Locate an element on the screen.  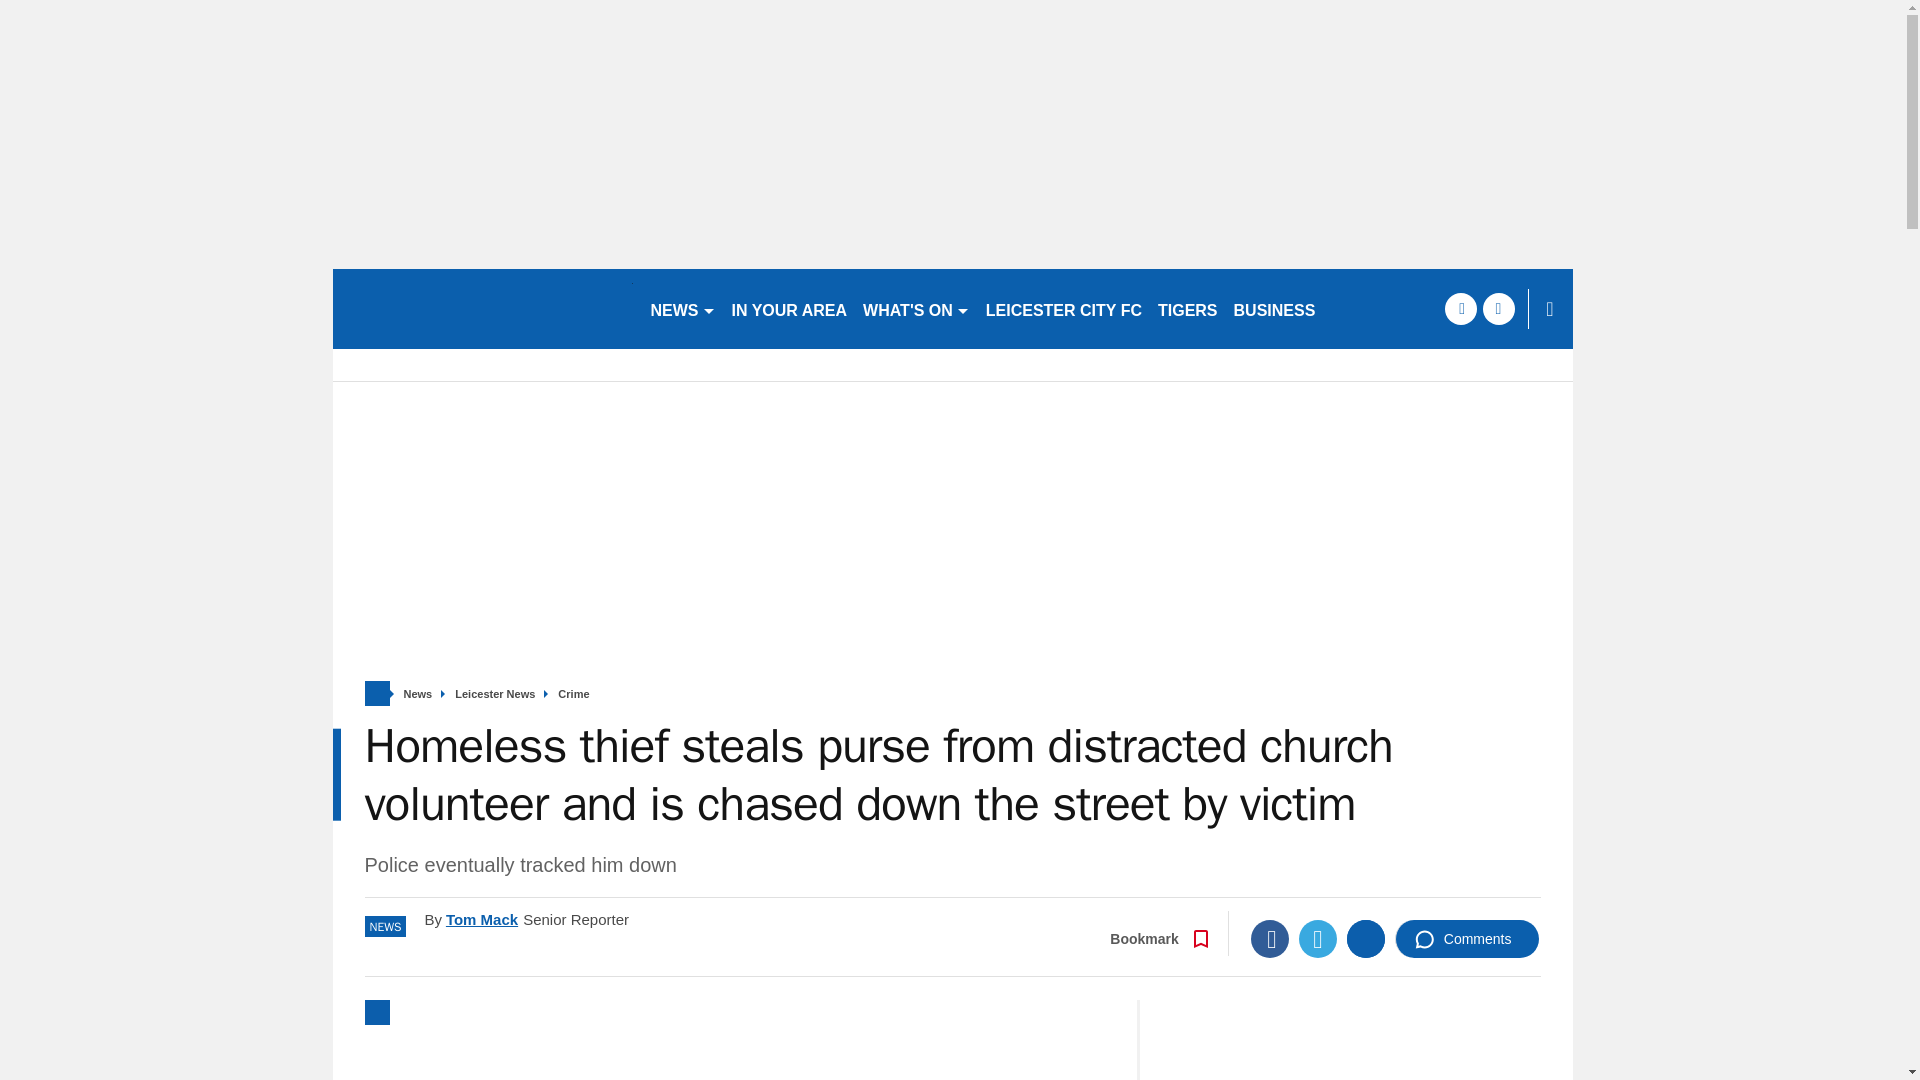
leicestermercury is located at coordinates (482, 308).